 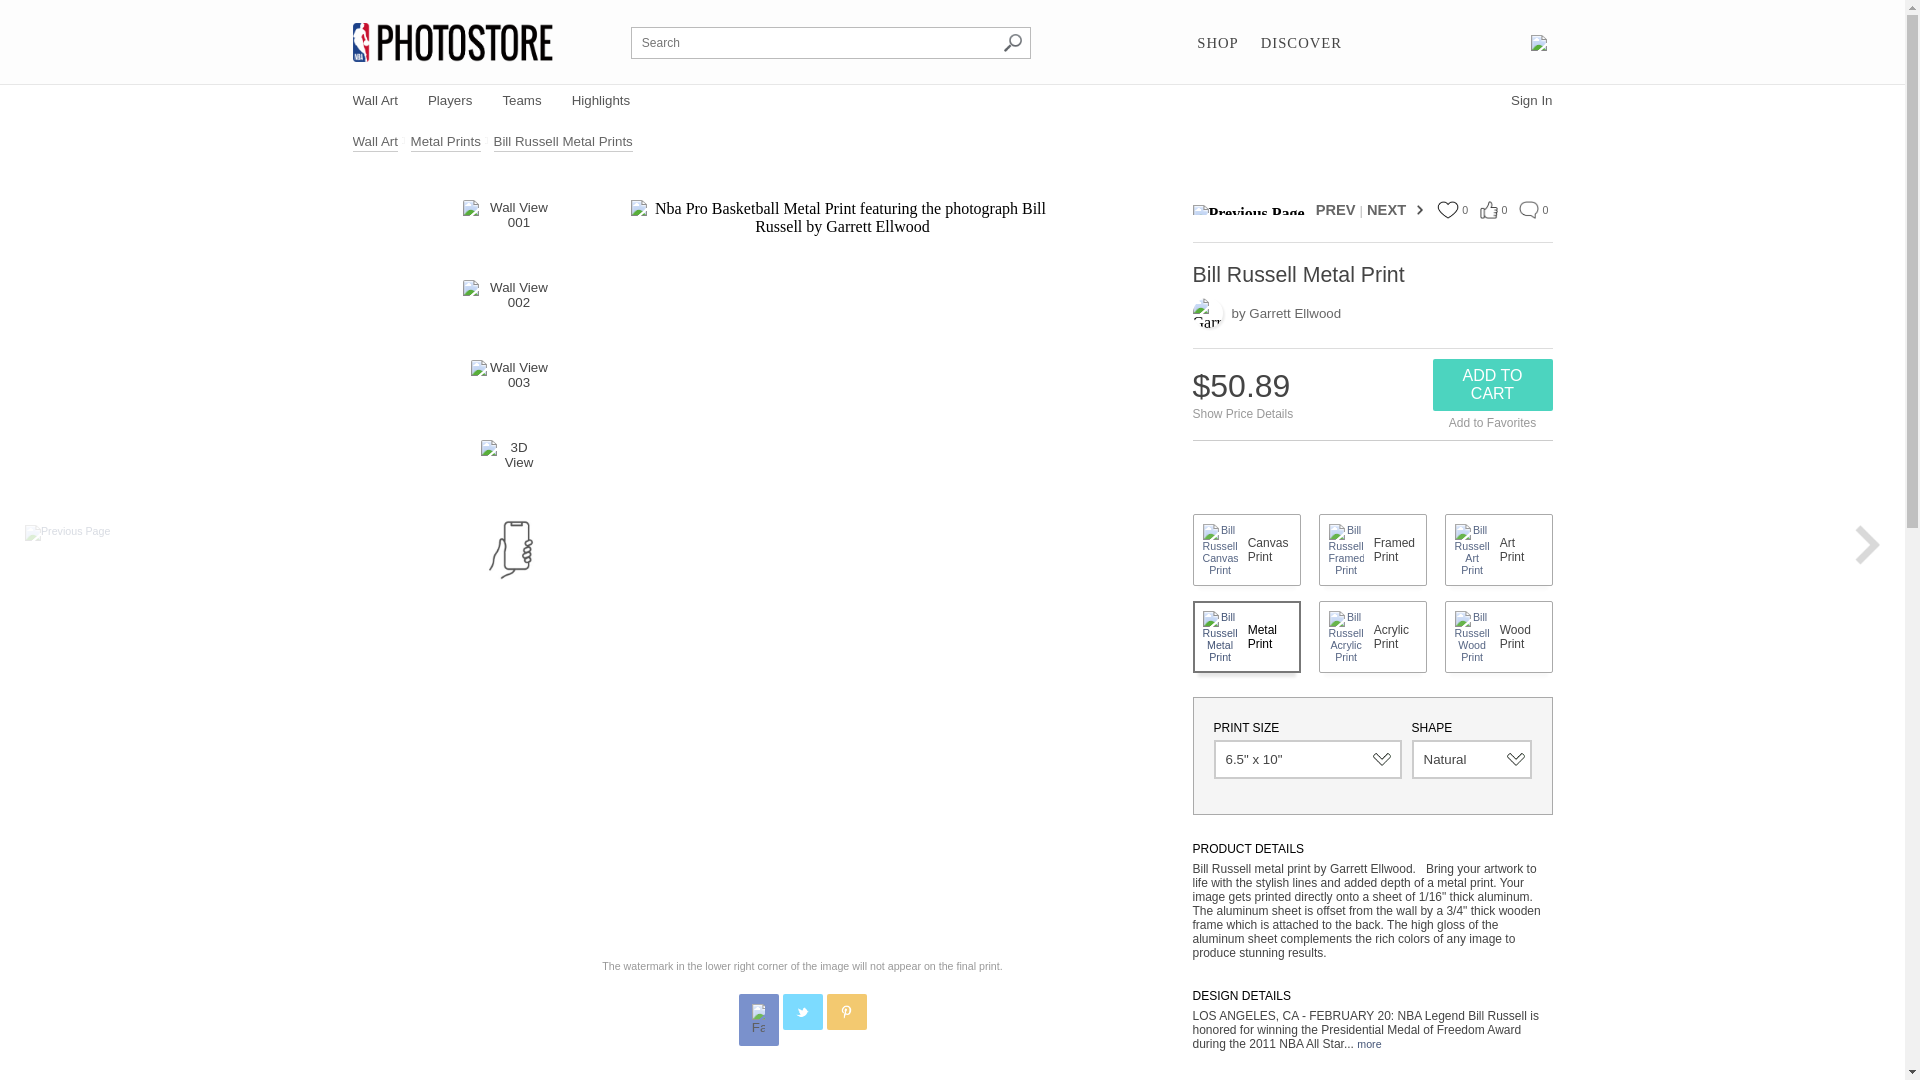 I want to click on Pinterest, so click(x=847, y=1012).